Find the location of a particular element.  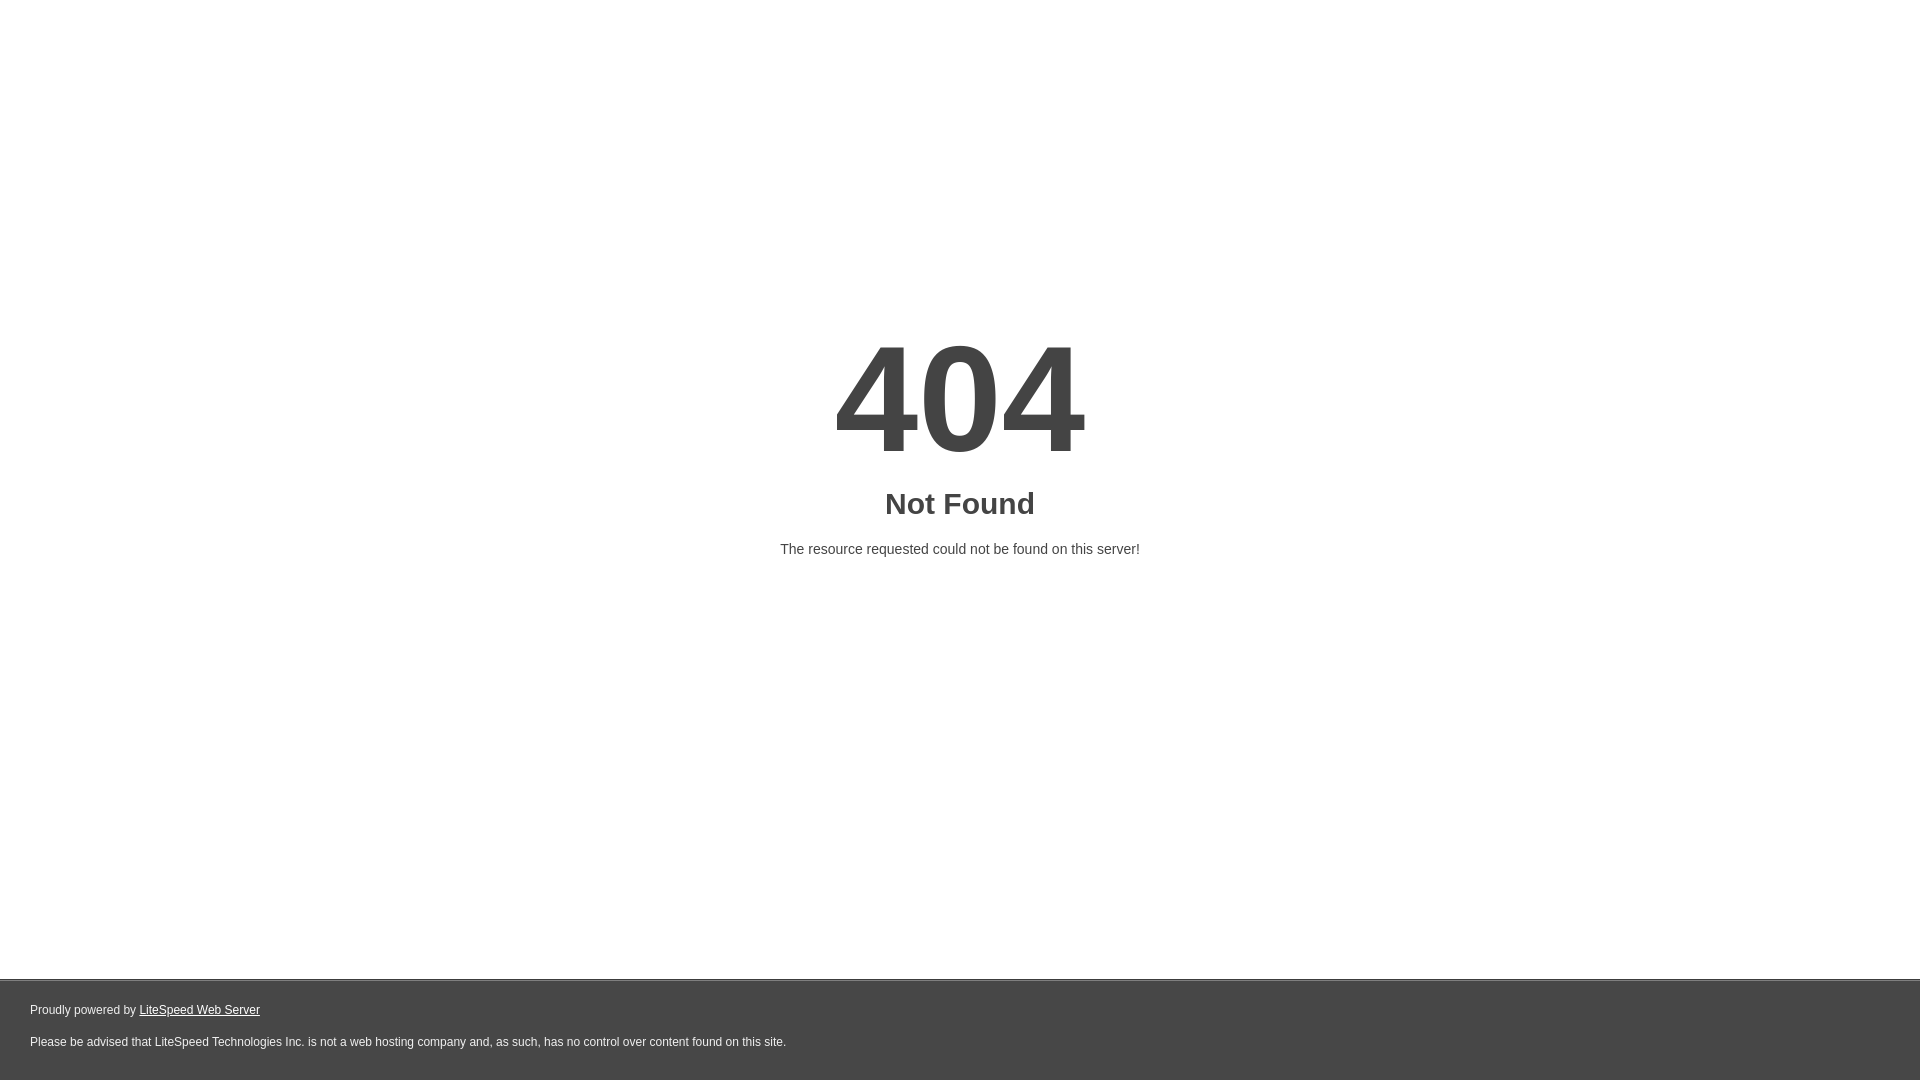

LiteSpeed Web Server is located at coordinates (200, 1010).